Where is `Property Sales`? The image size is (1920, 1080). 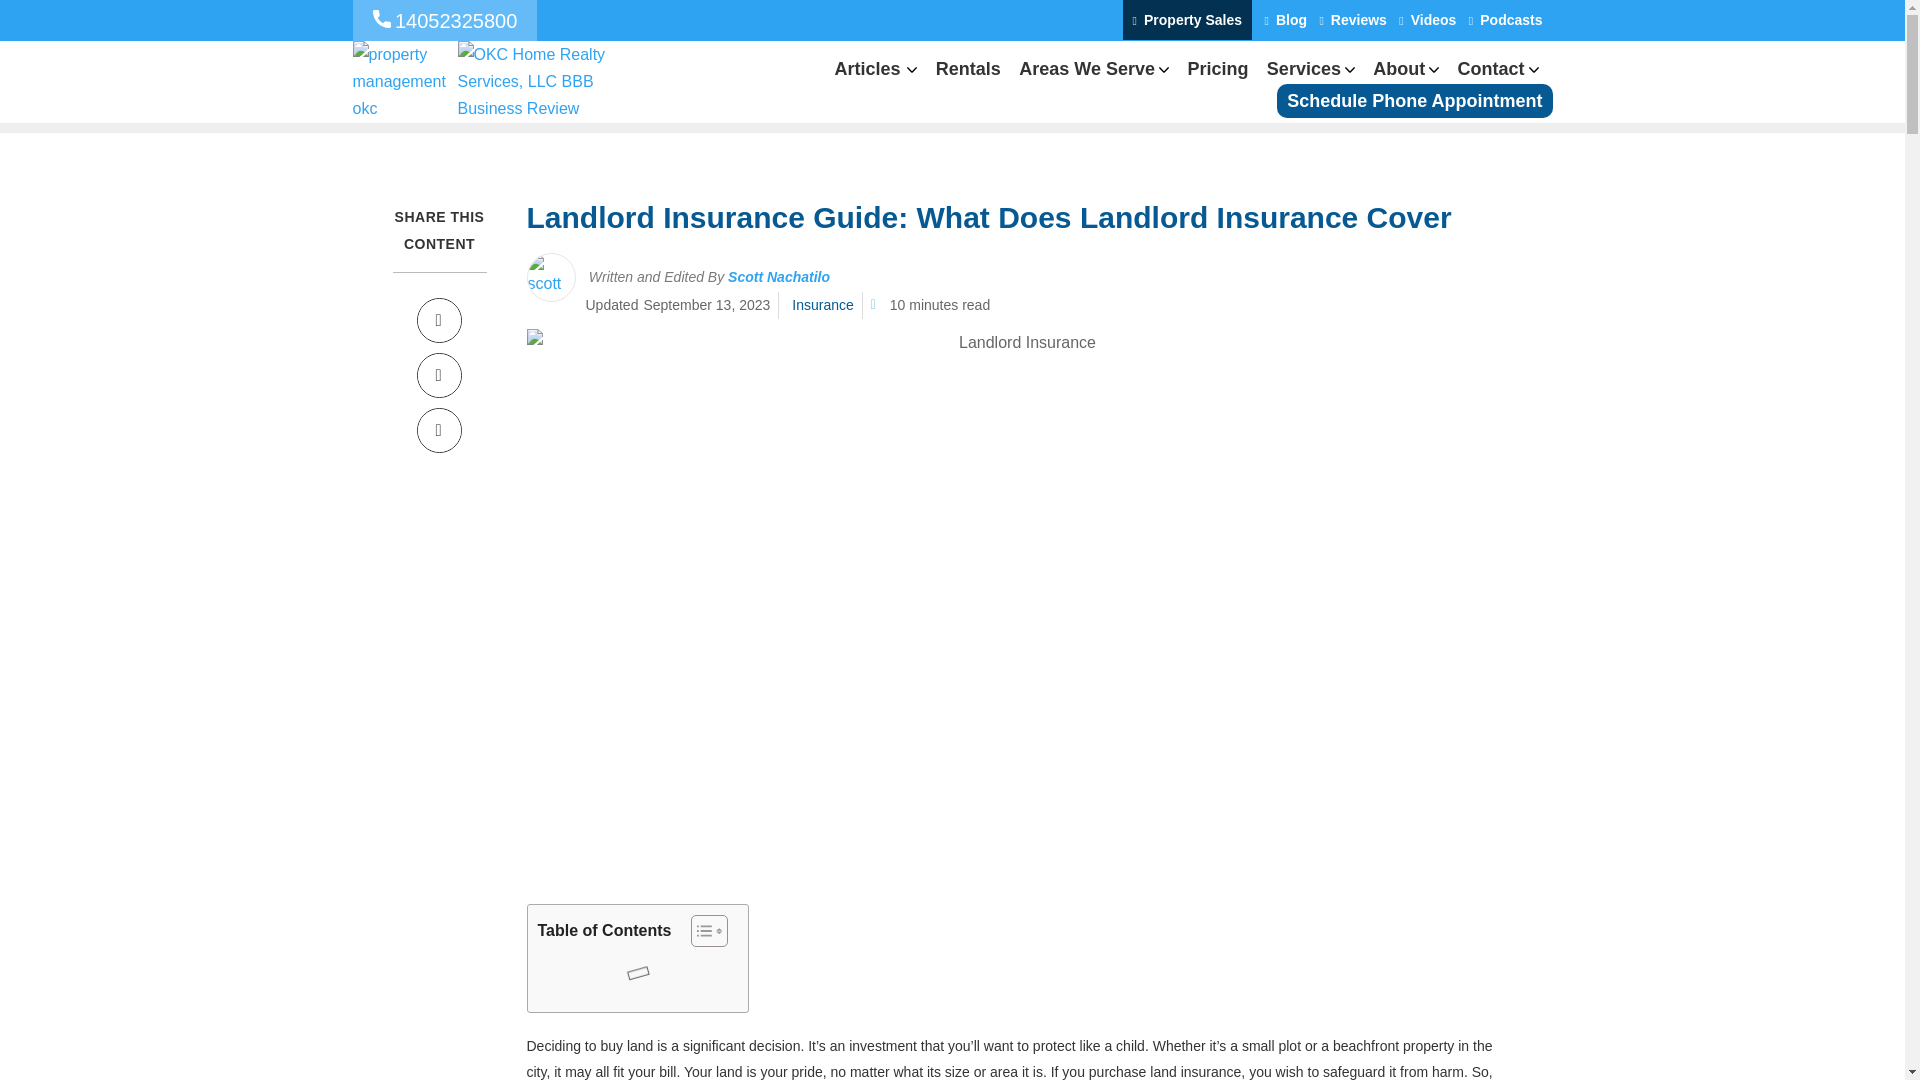 Property Sales is located at coordinates (1187, 20).